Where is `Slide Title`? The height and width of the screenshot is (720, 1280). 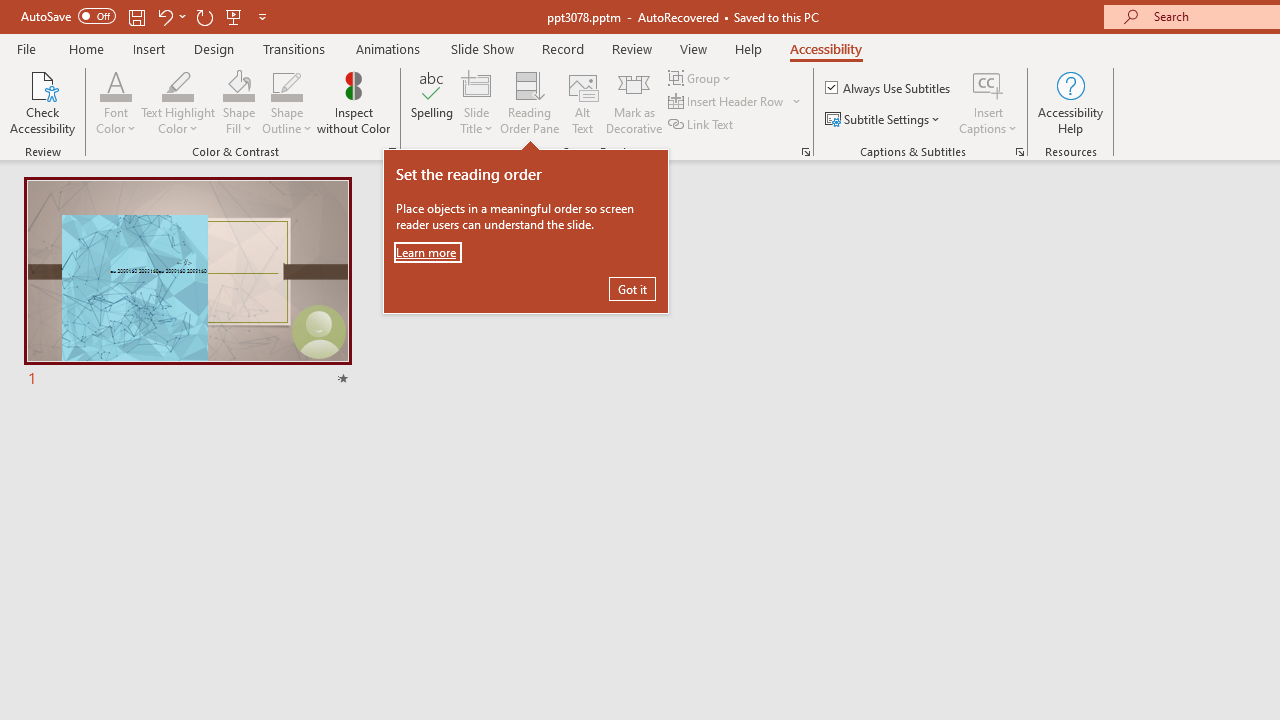
Slide Title is located at coordinates (476, 102).